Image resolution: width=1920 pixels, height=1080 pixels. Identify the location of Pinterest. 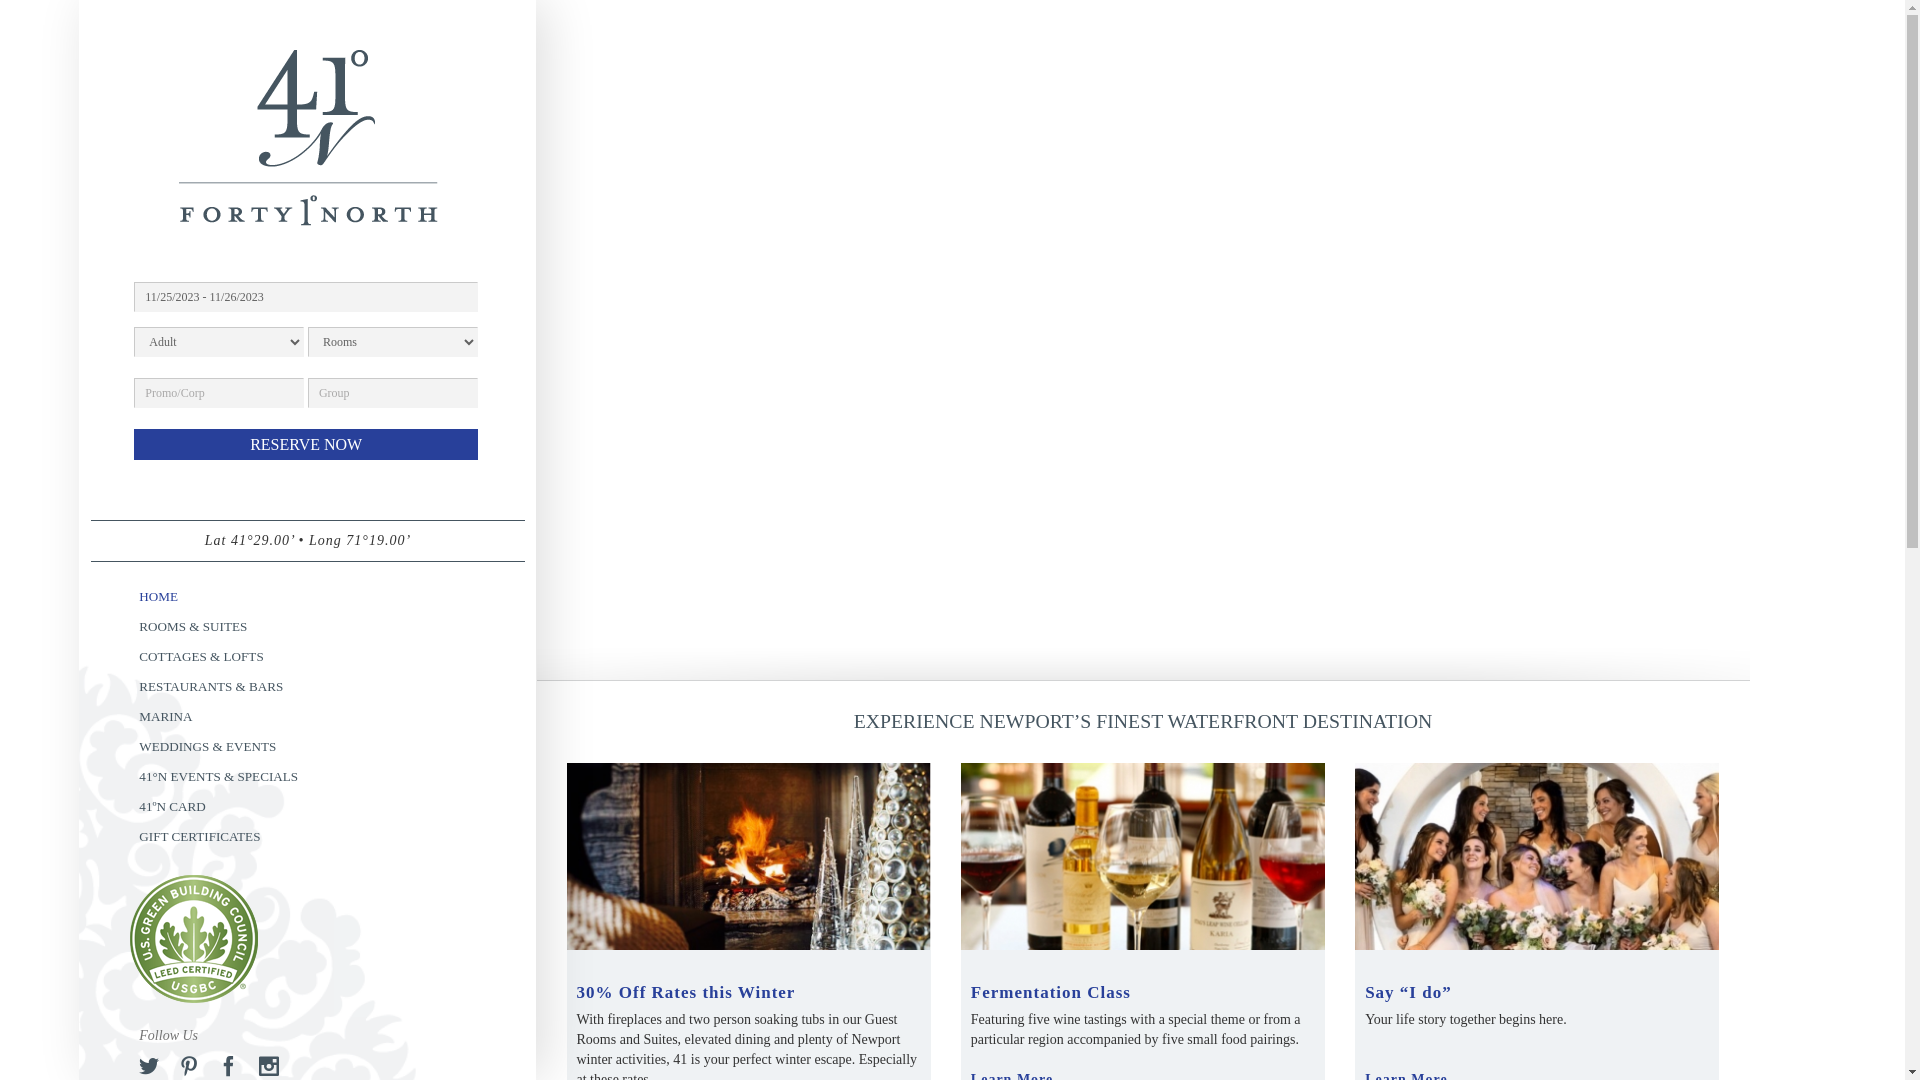
(189, 1066).